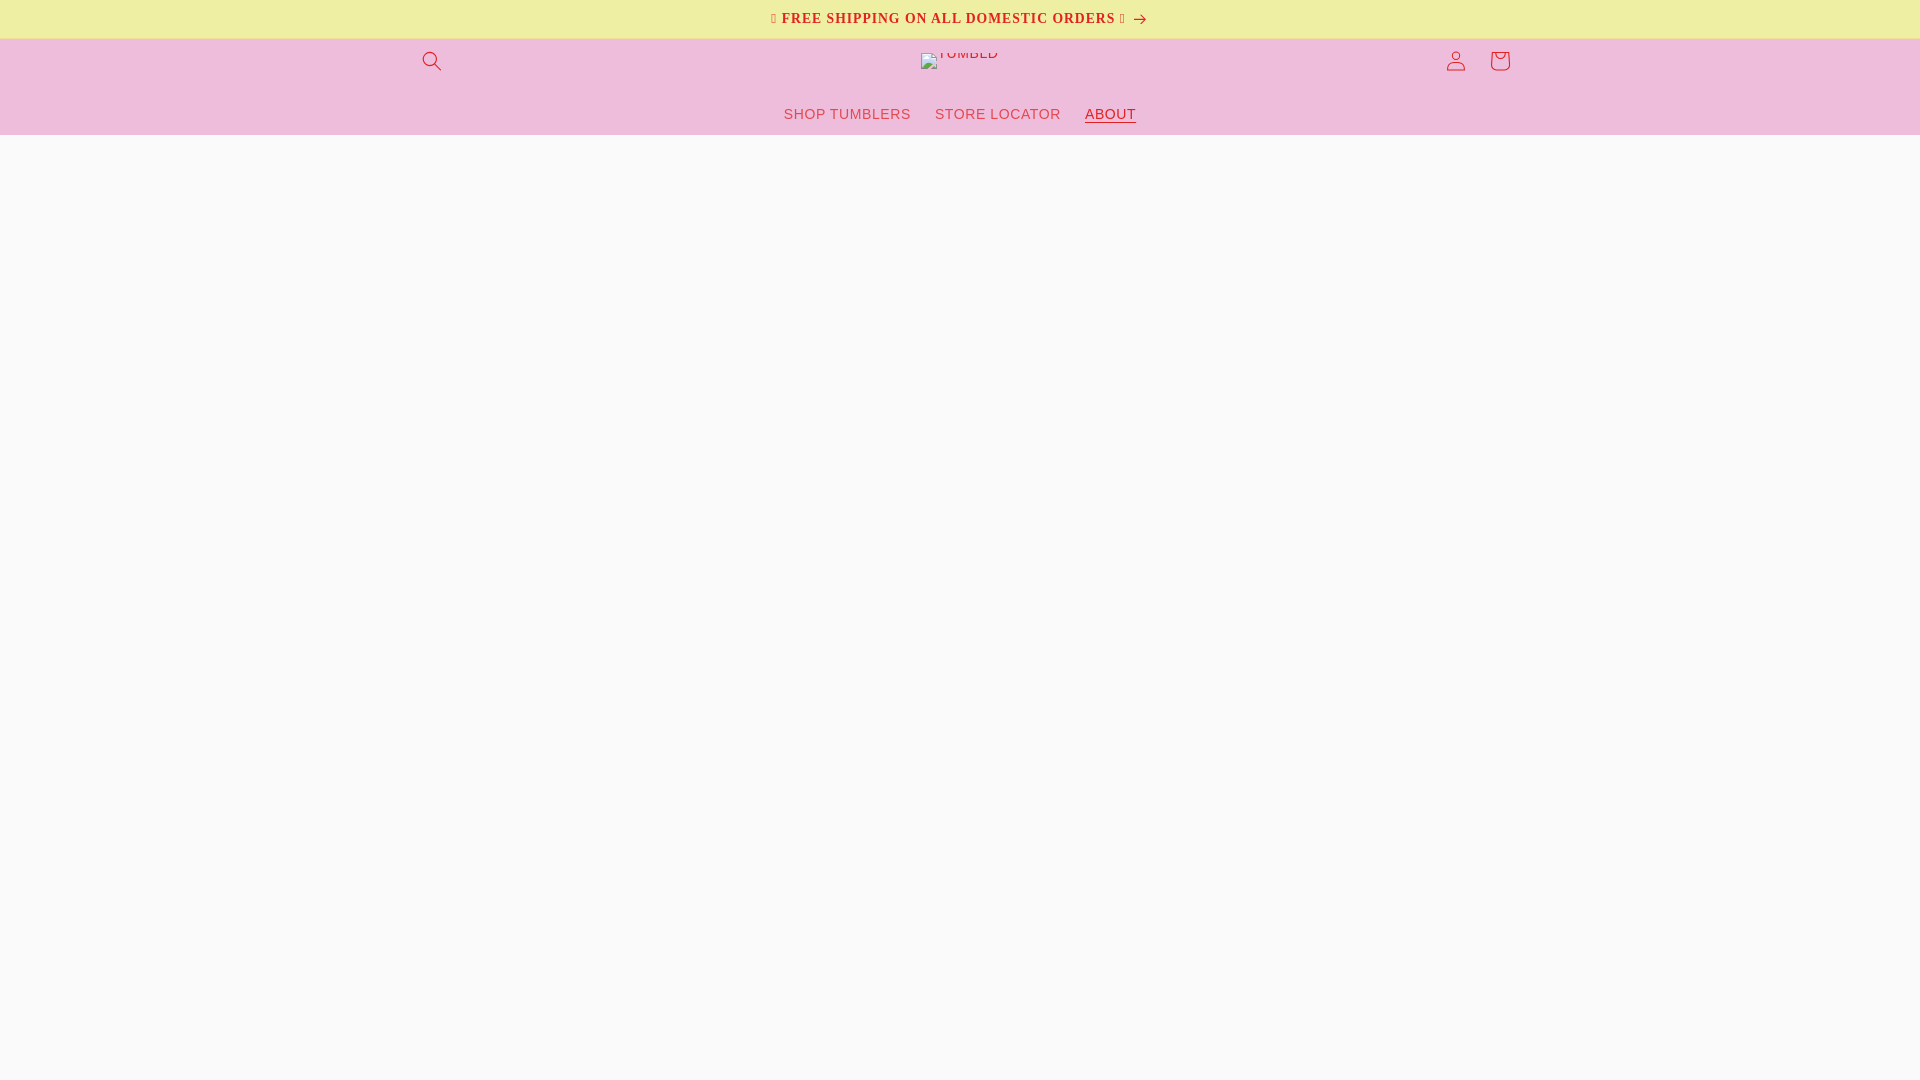 This screenshot has height=1080, width=1920. I want to click on SHOP TUMBLERS, so click(847, 114).